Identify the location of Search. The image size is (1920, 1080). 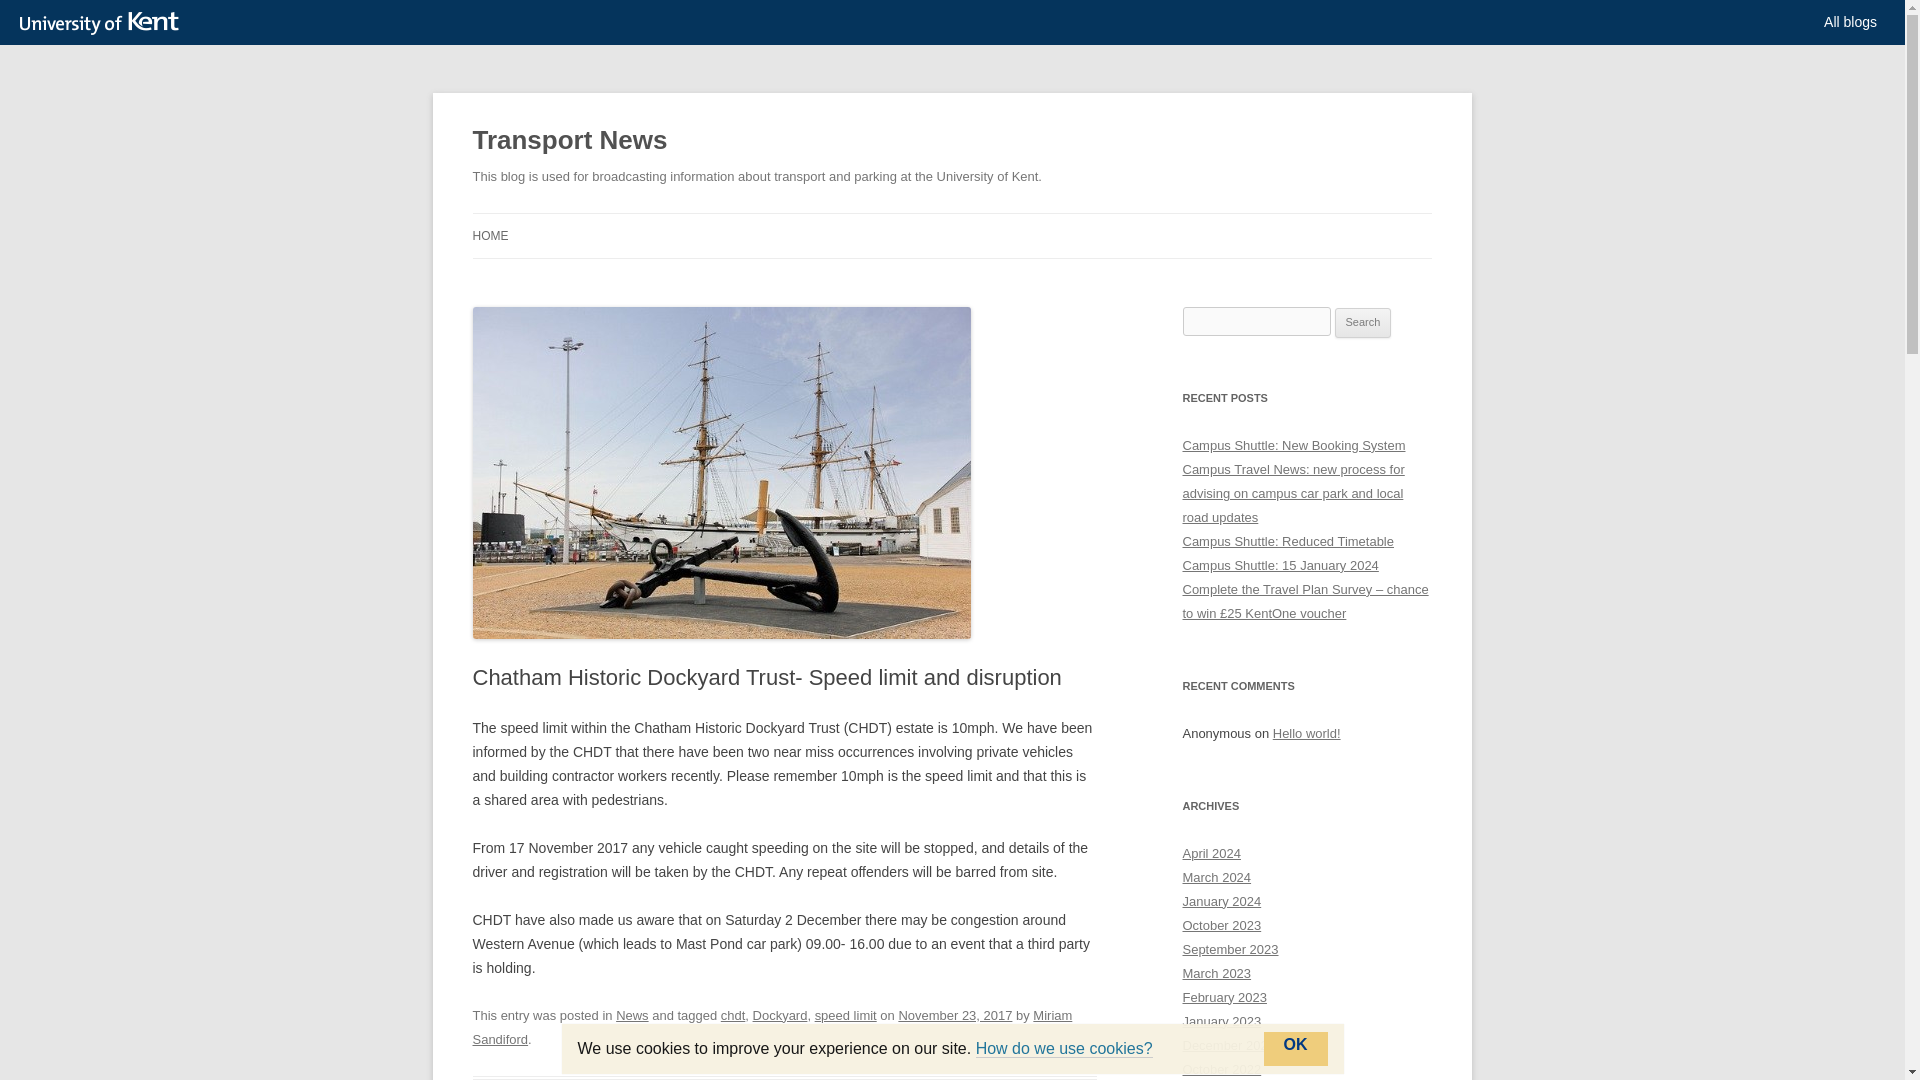
(1363, 322).